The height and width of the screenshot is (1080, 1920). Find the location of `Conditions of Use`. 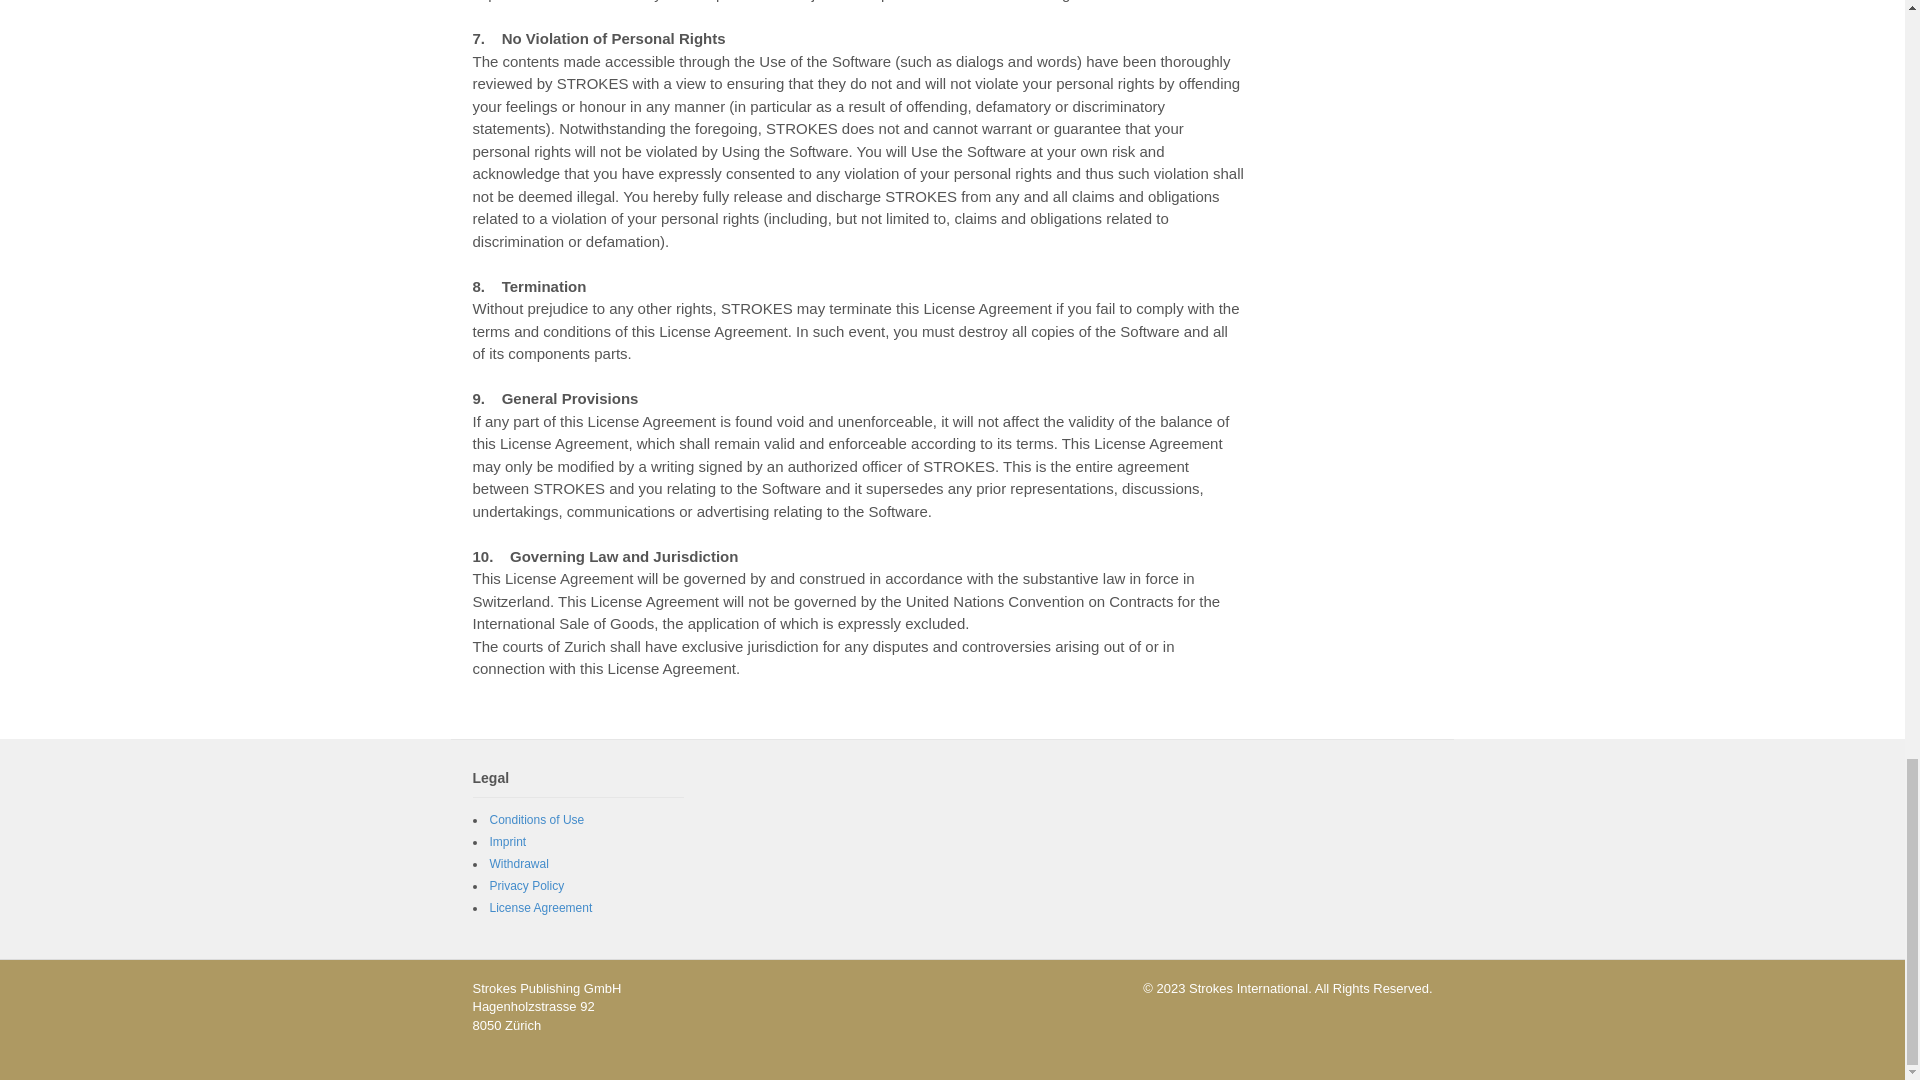

Conditions of Use is located at coordinates (537, 820).